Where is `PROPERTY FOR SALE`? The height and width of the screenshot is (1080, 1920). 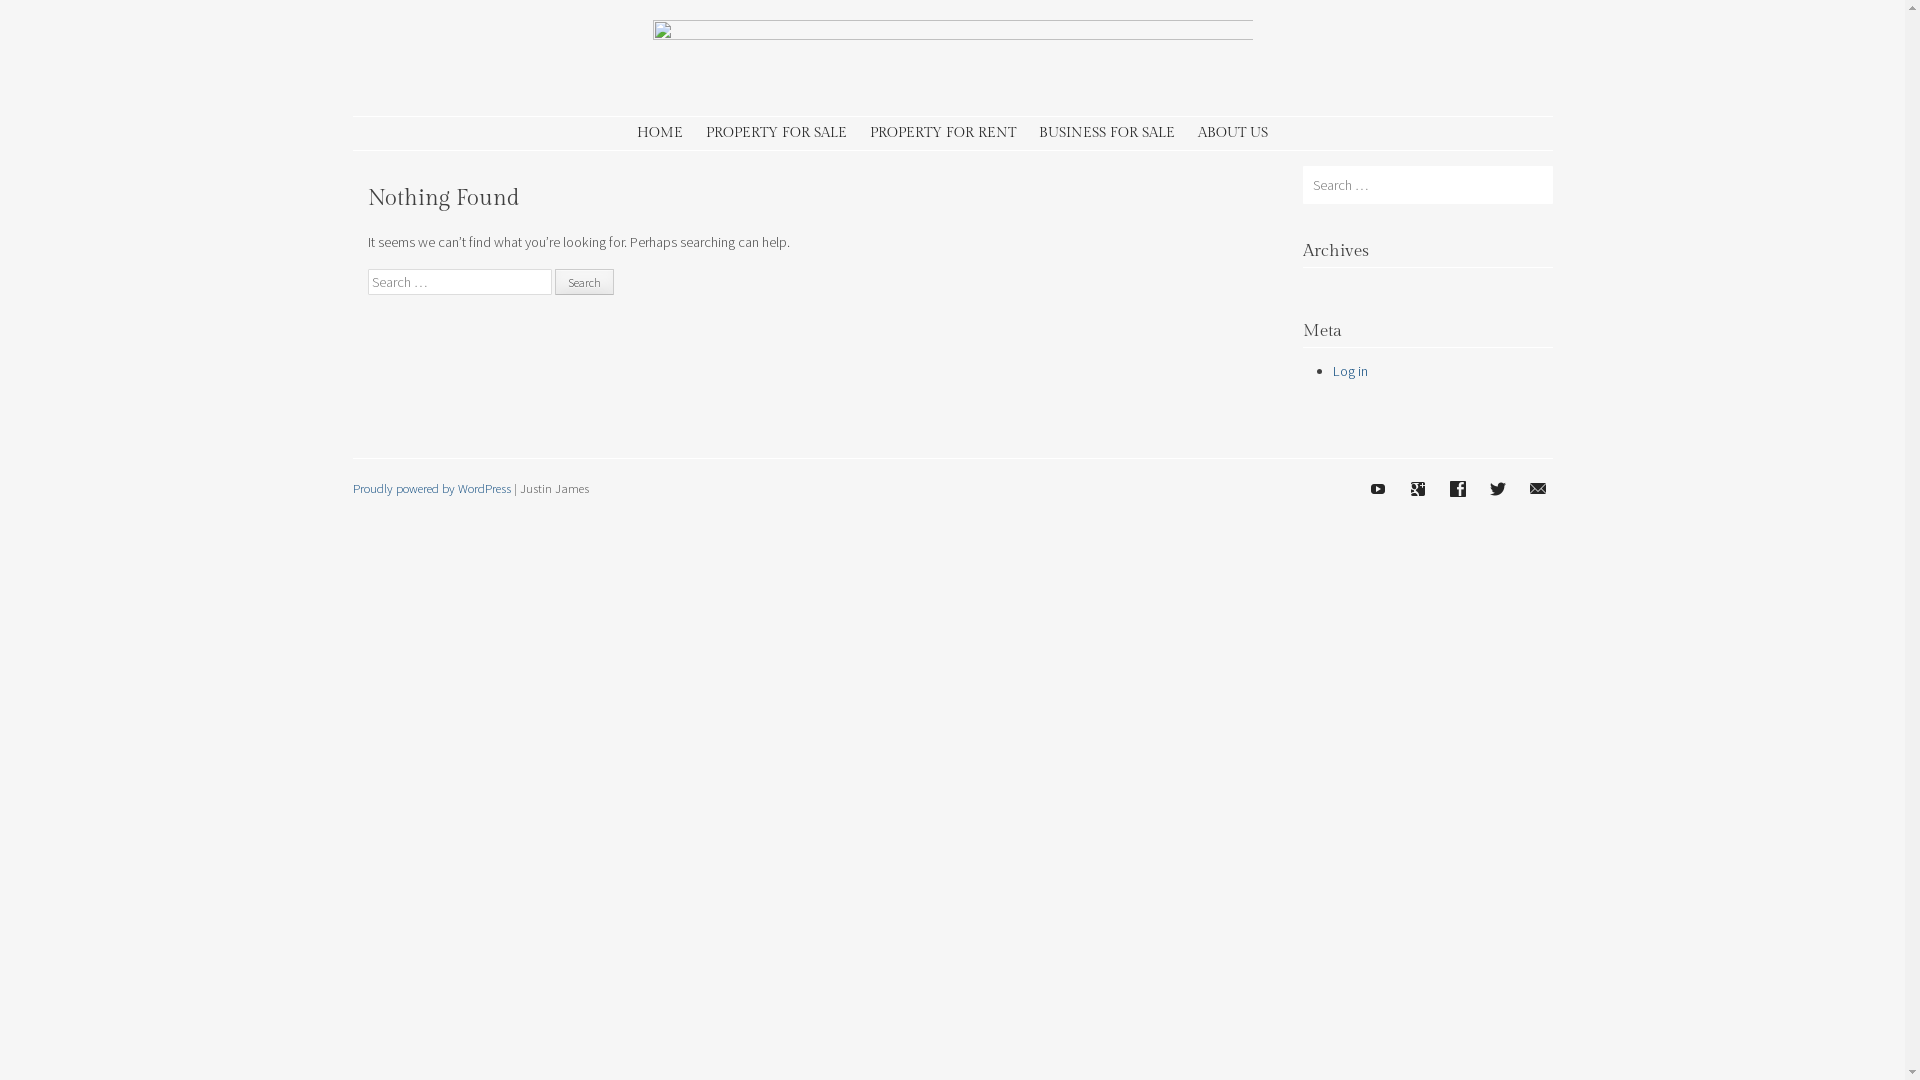 PROPERTY FOR SALE is located at coordinates (776, 134).